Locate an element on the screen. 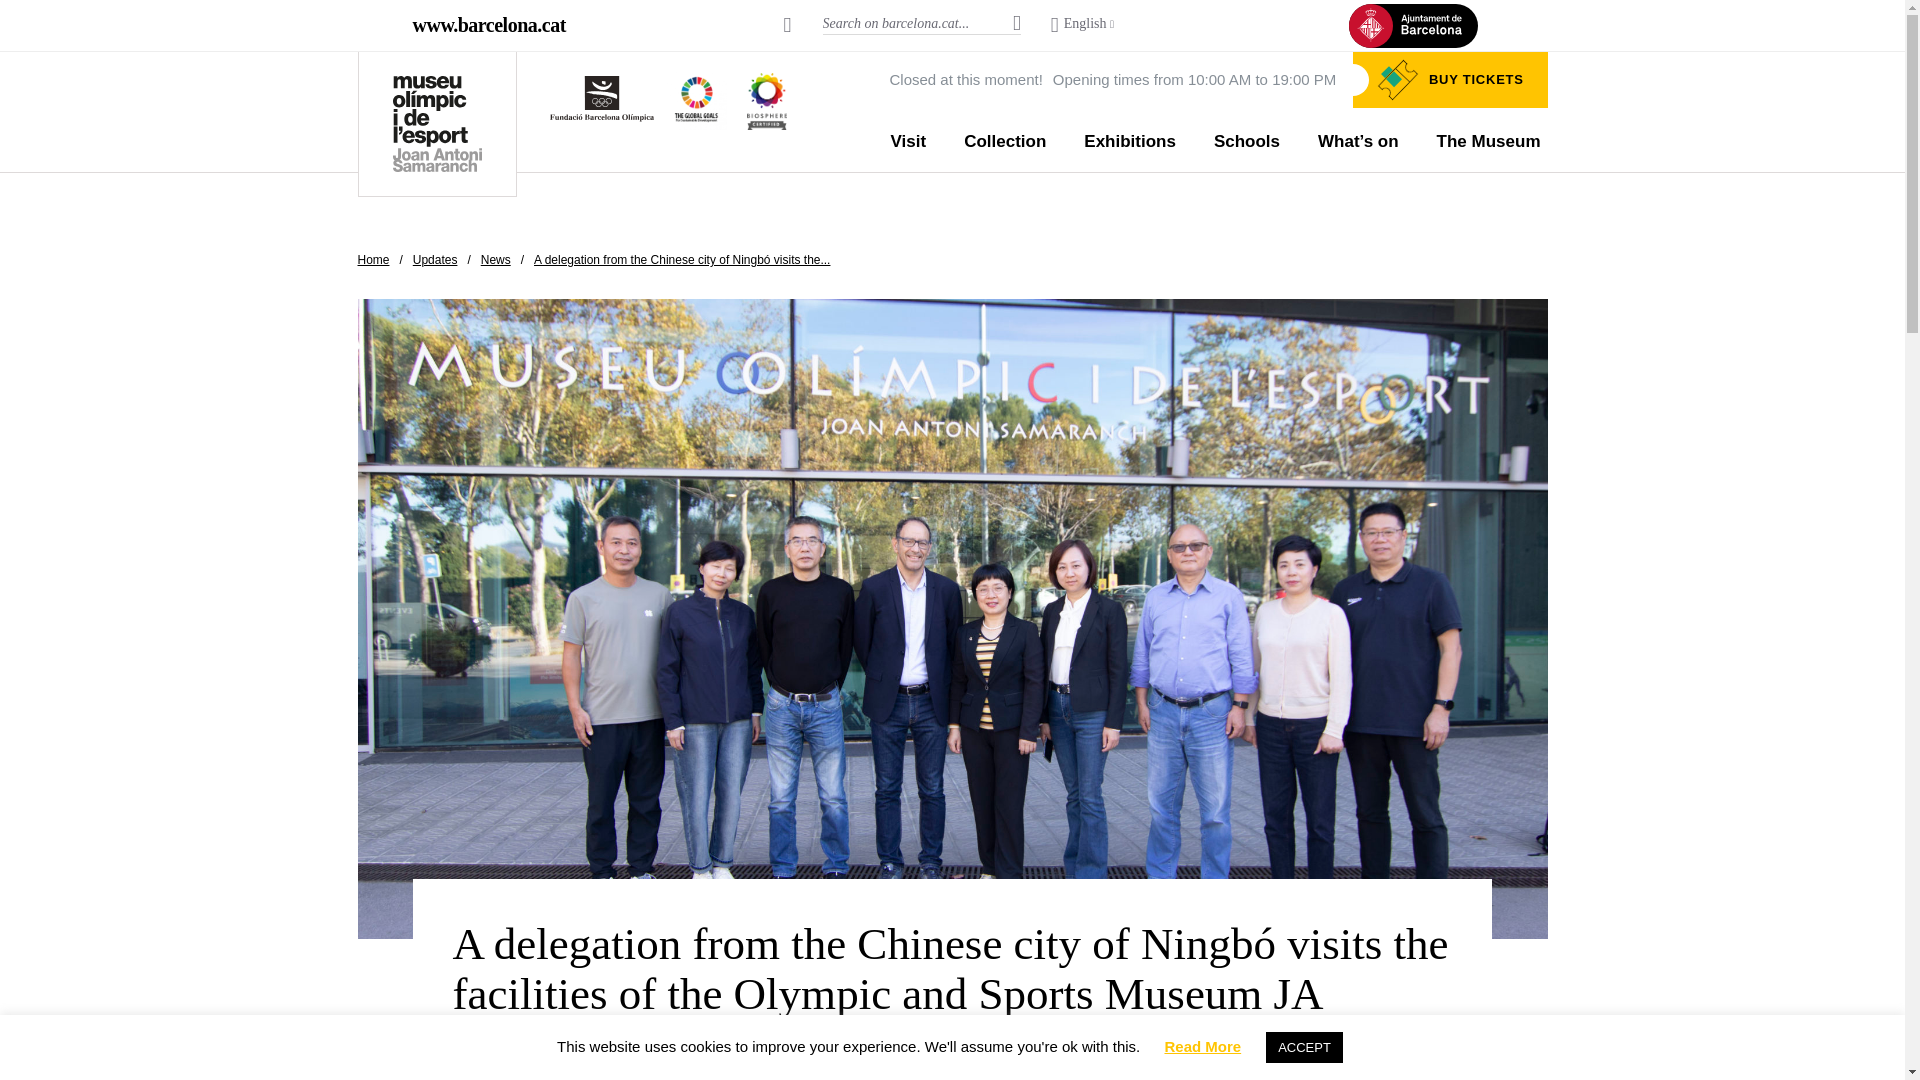  English is located at coordinates (1082, 25).